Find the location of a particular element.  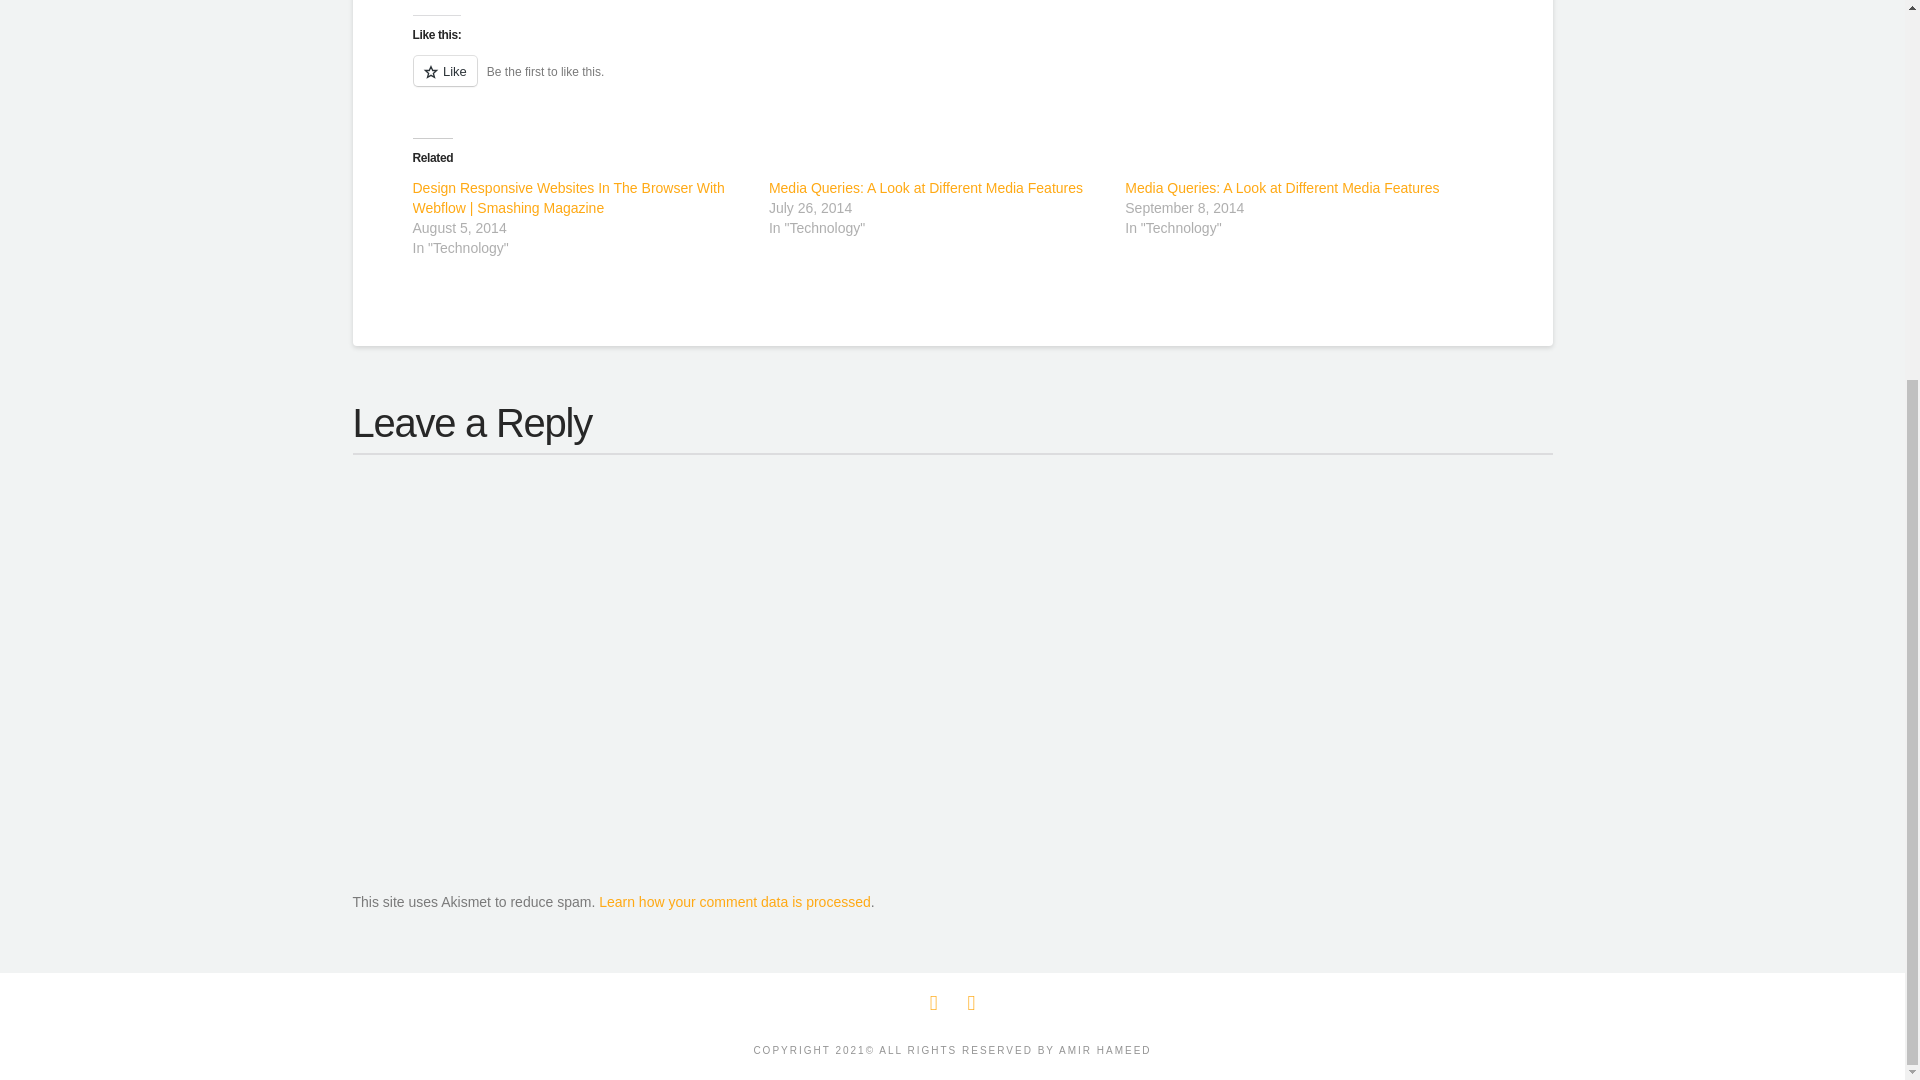

Learn how your comment data is processed is located at coordinates (735, 902).